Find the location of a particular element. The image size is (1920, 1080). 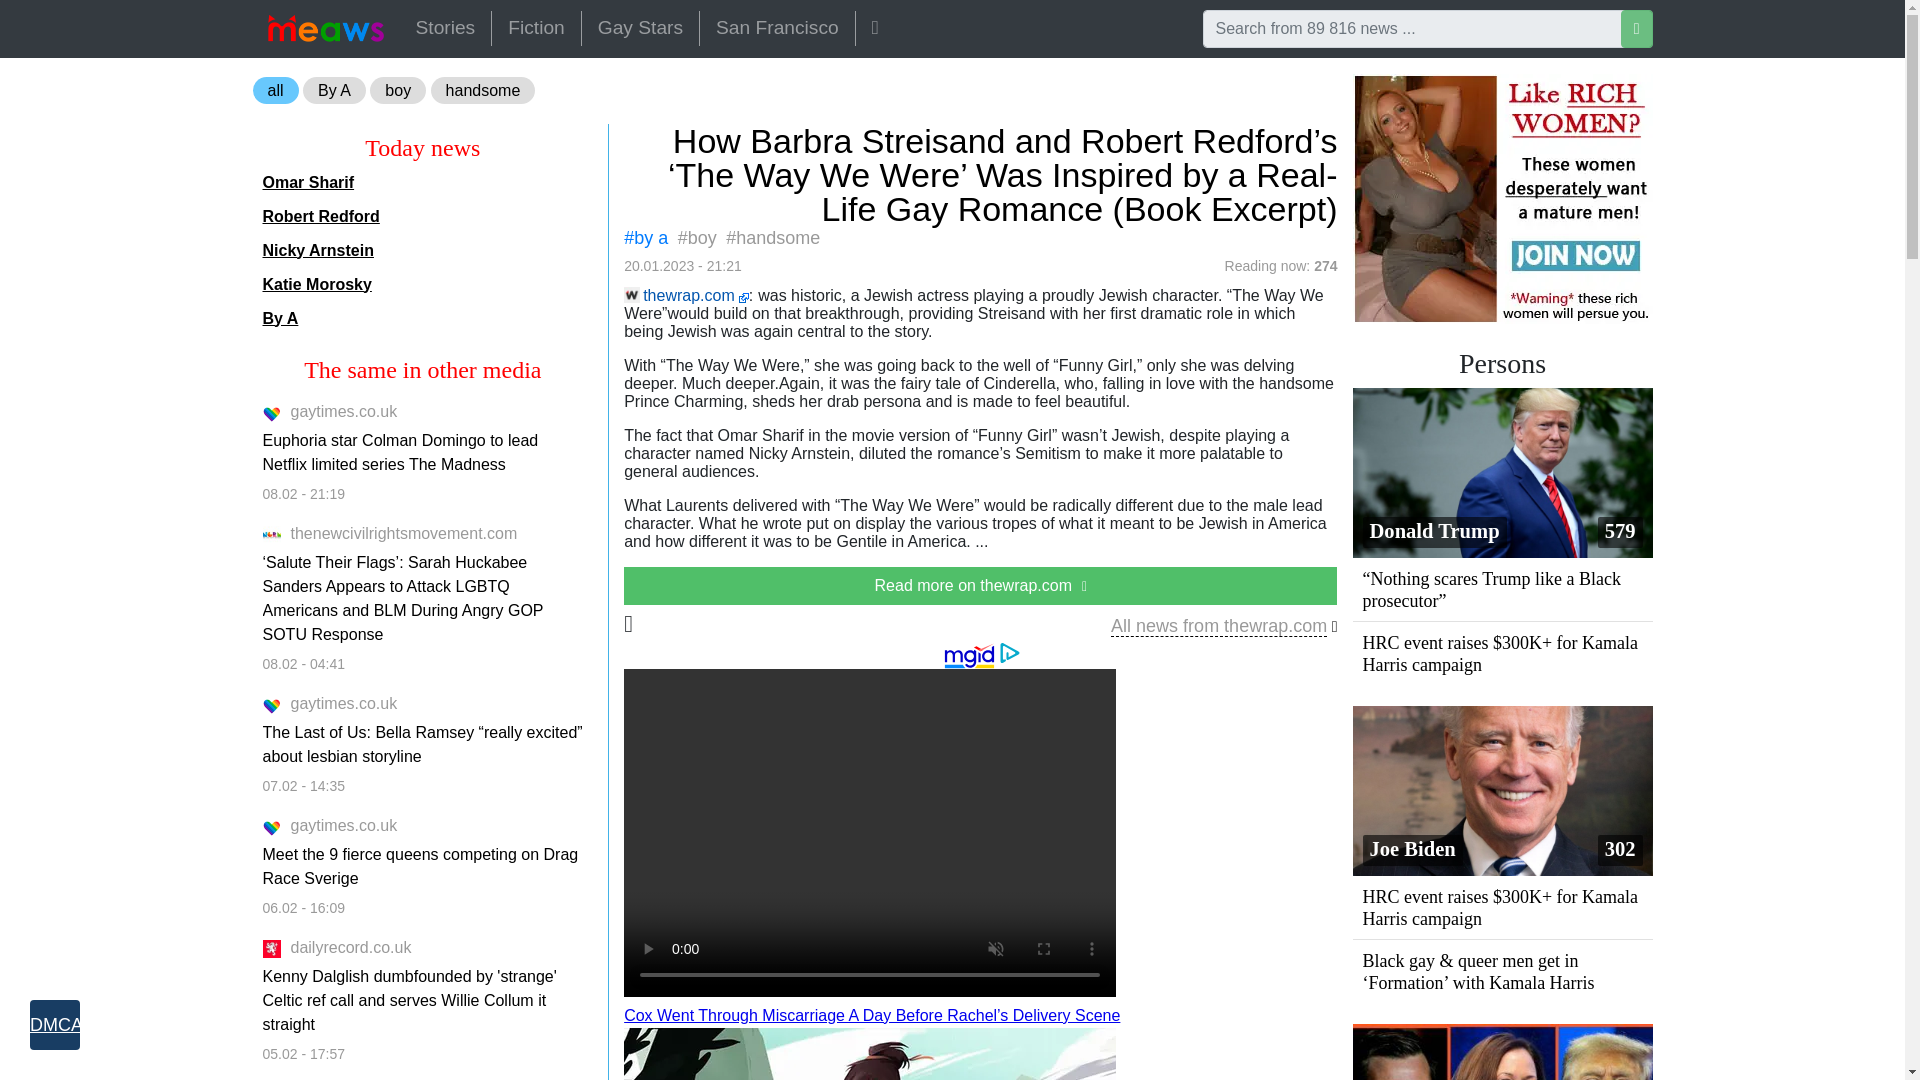

Gay Stars is located at coordinates (640, 28).